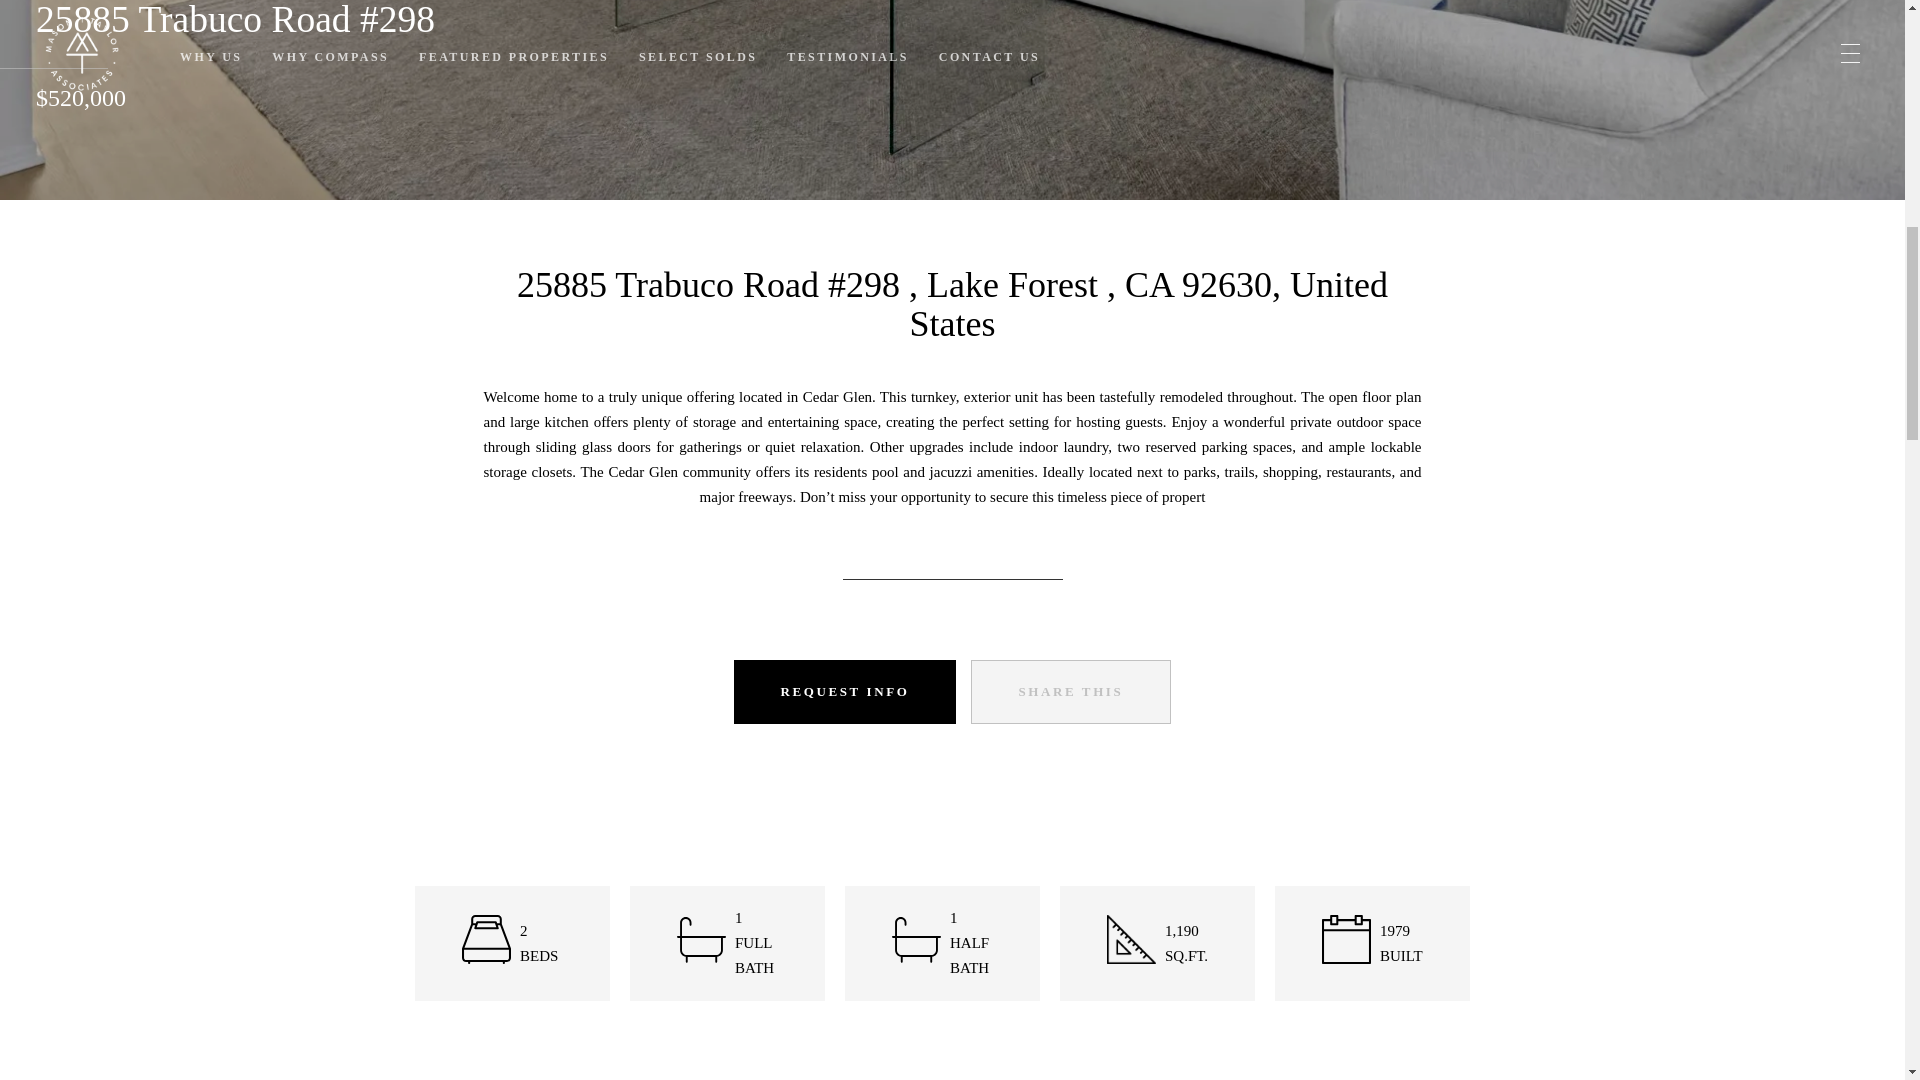 The height and width of the screenshot is (1080, 1920). What do you see at coordinates (844, 691) in the screenshot?
I see `REQUEST INFO` at bounding box center [844, 691].